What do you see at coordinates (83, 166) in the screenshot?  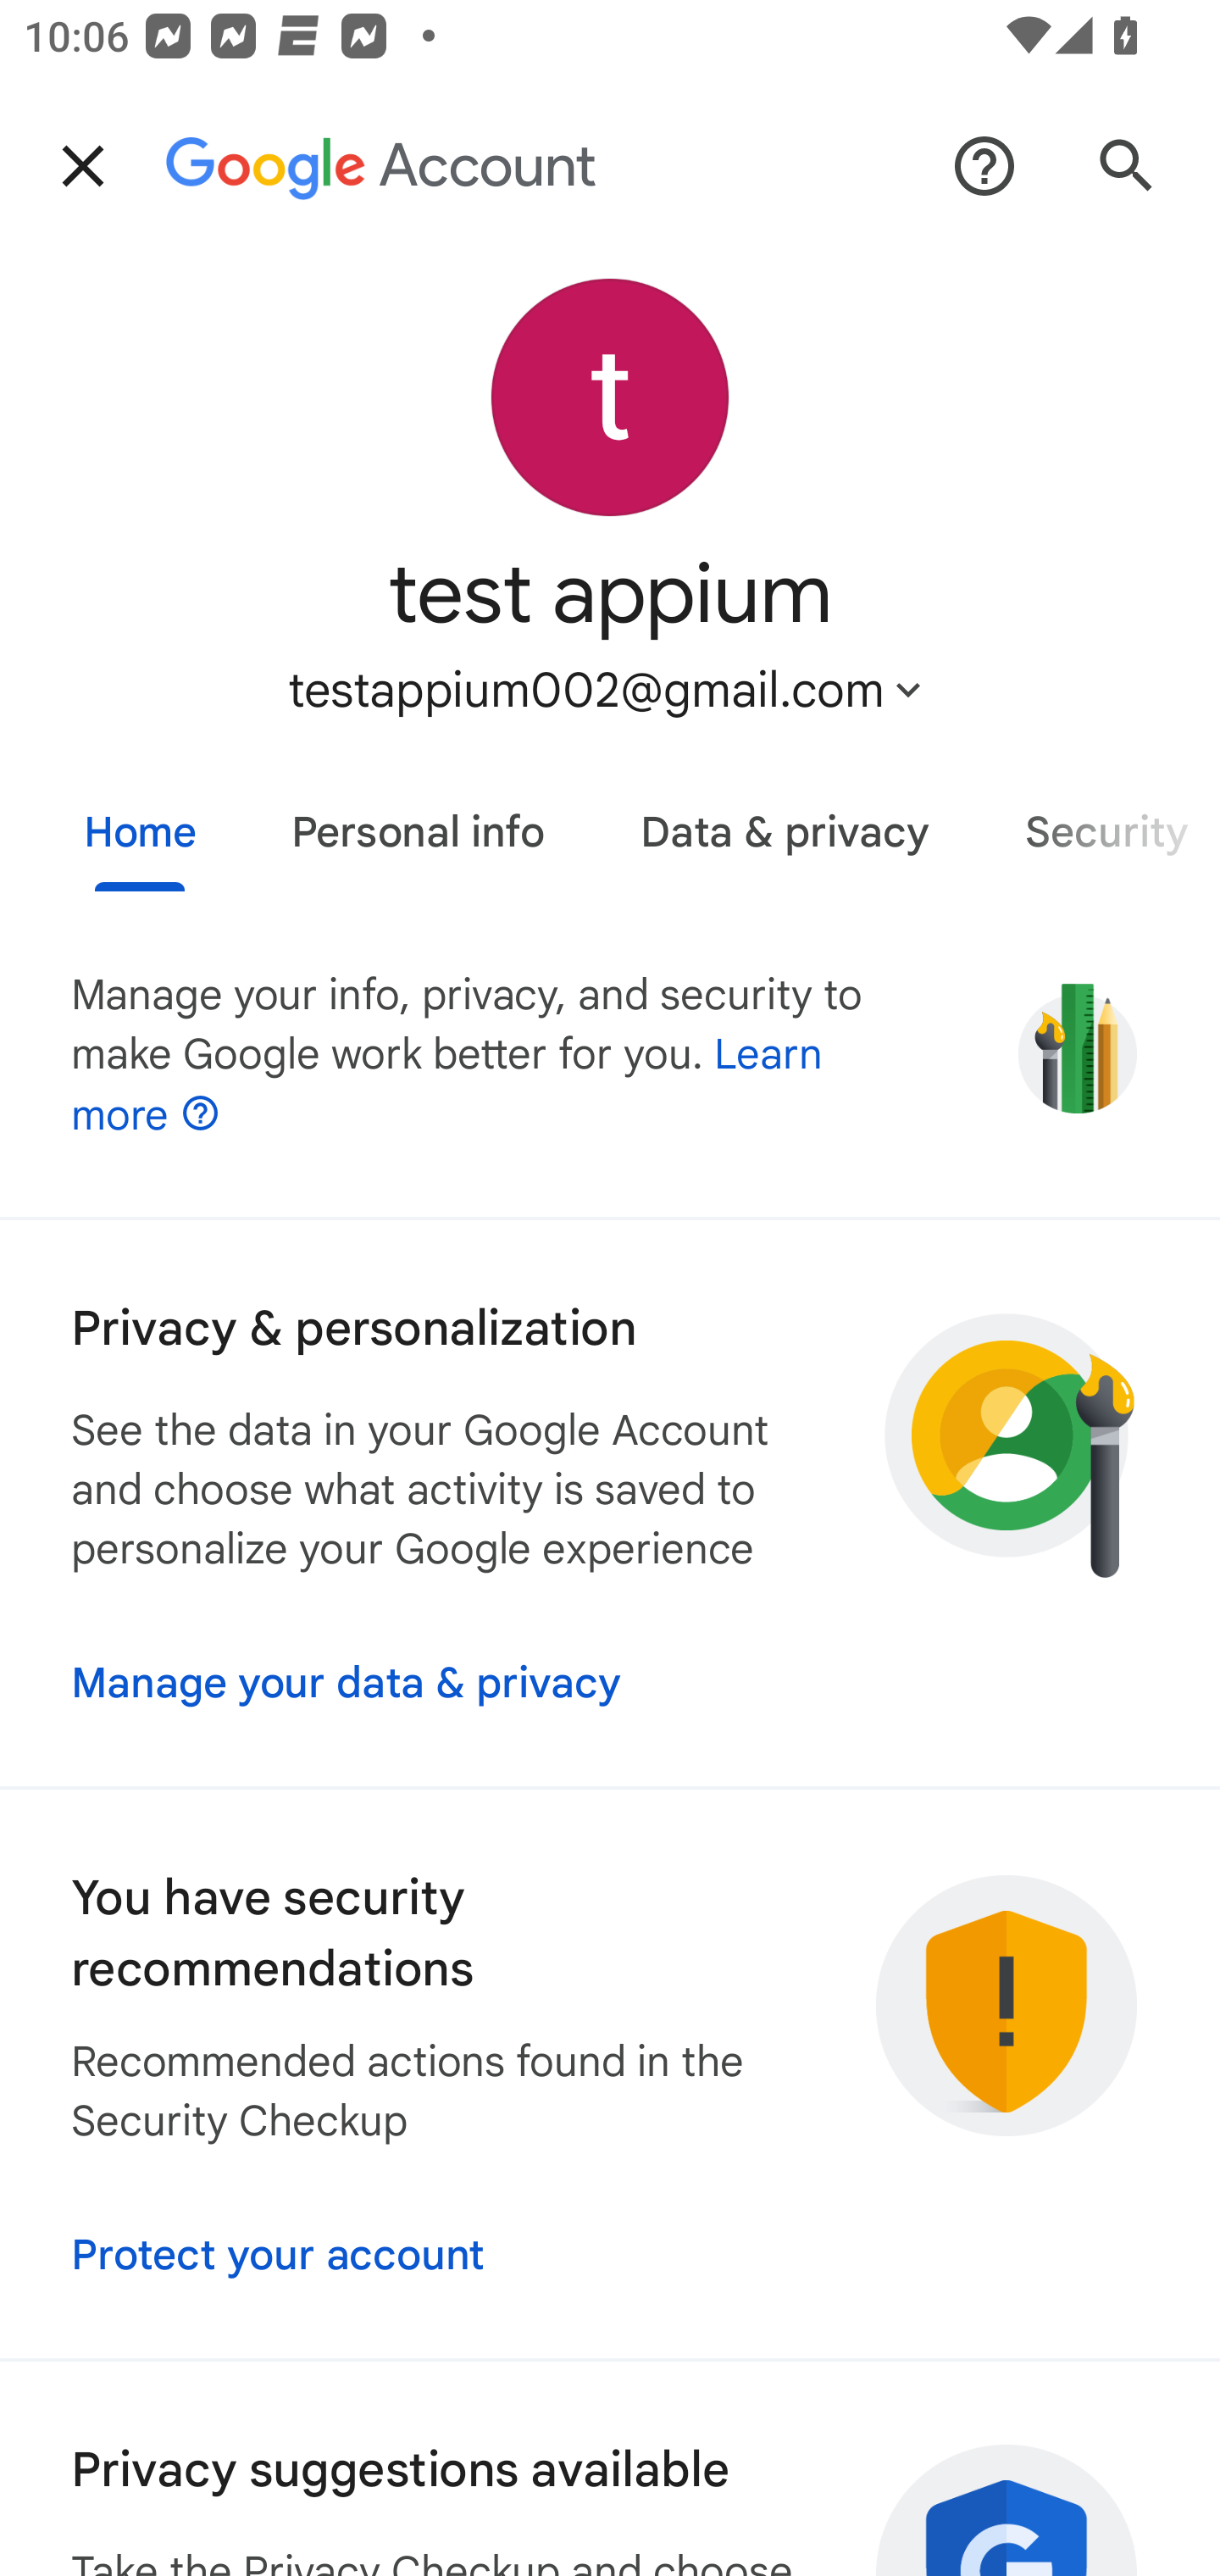 I see `Close` at bounding box center [83, 166].